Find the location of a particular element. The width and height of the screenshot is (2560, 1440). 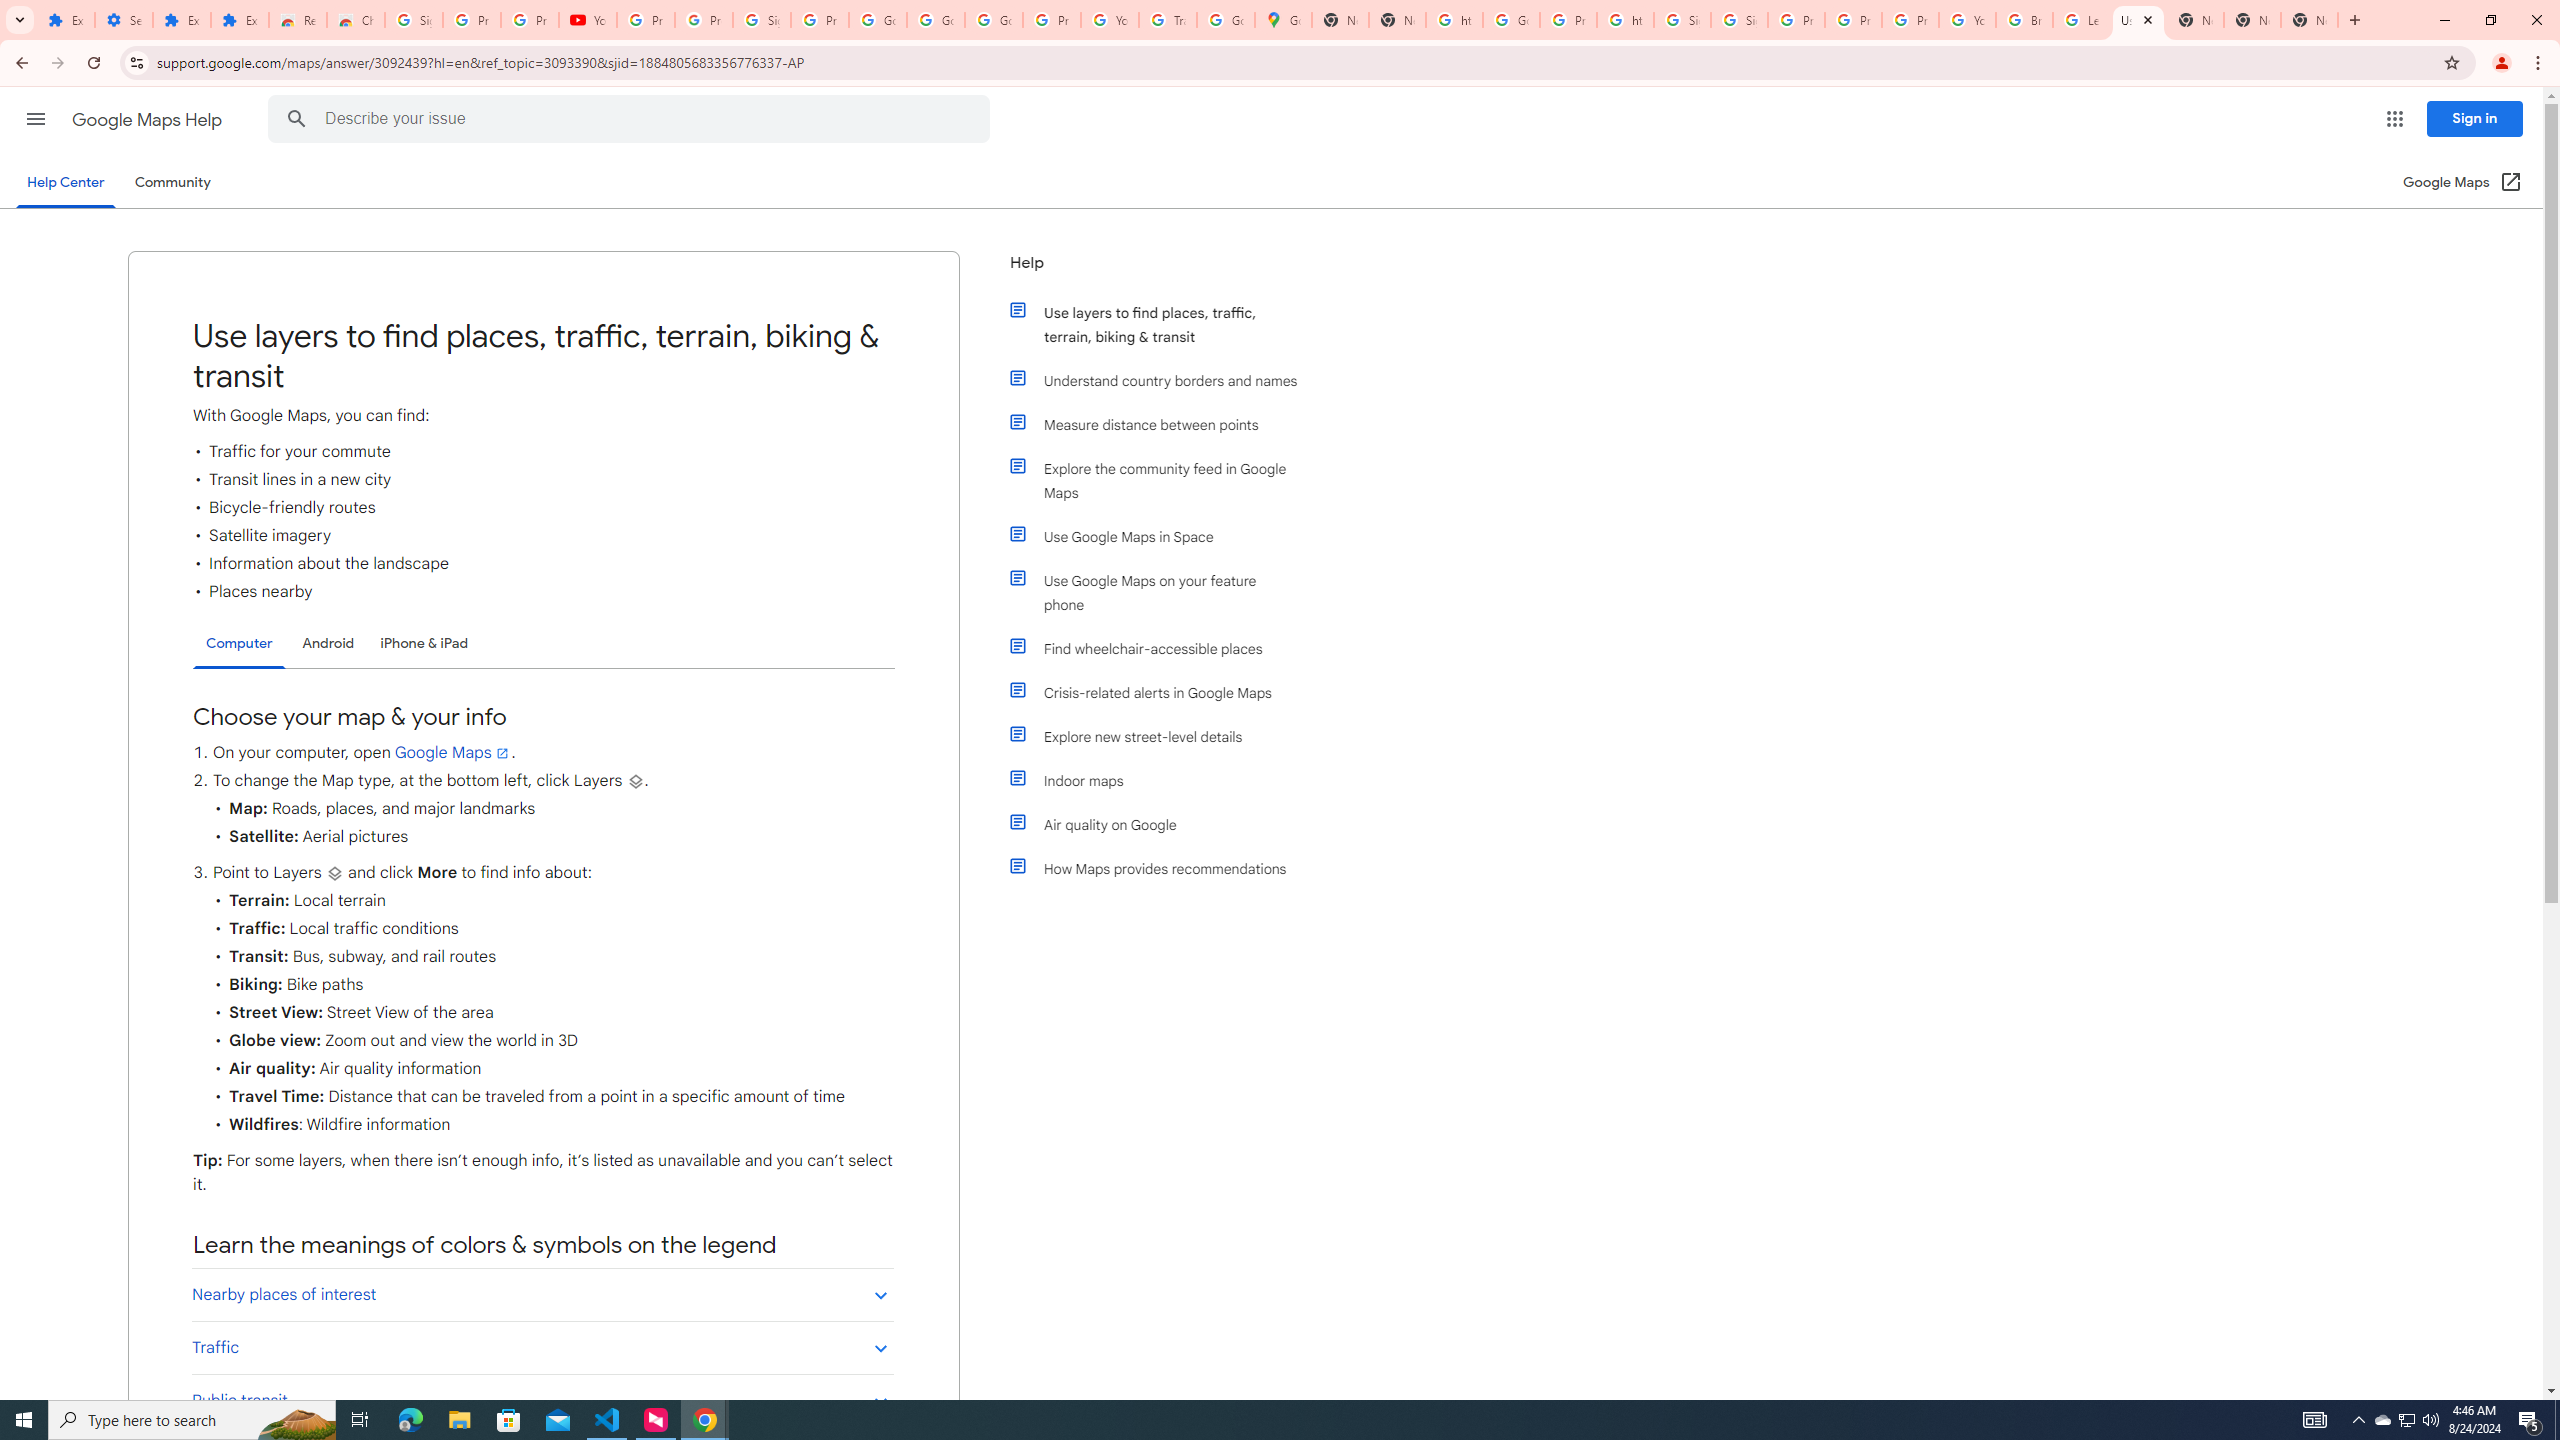

Chrome is located at coordinates (2540, 63).